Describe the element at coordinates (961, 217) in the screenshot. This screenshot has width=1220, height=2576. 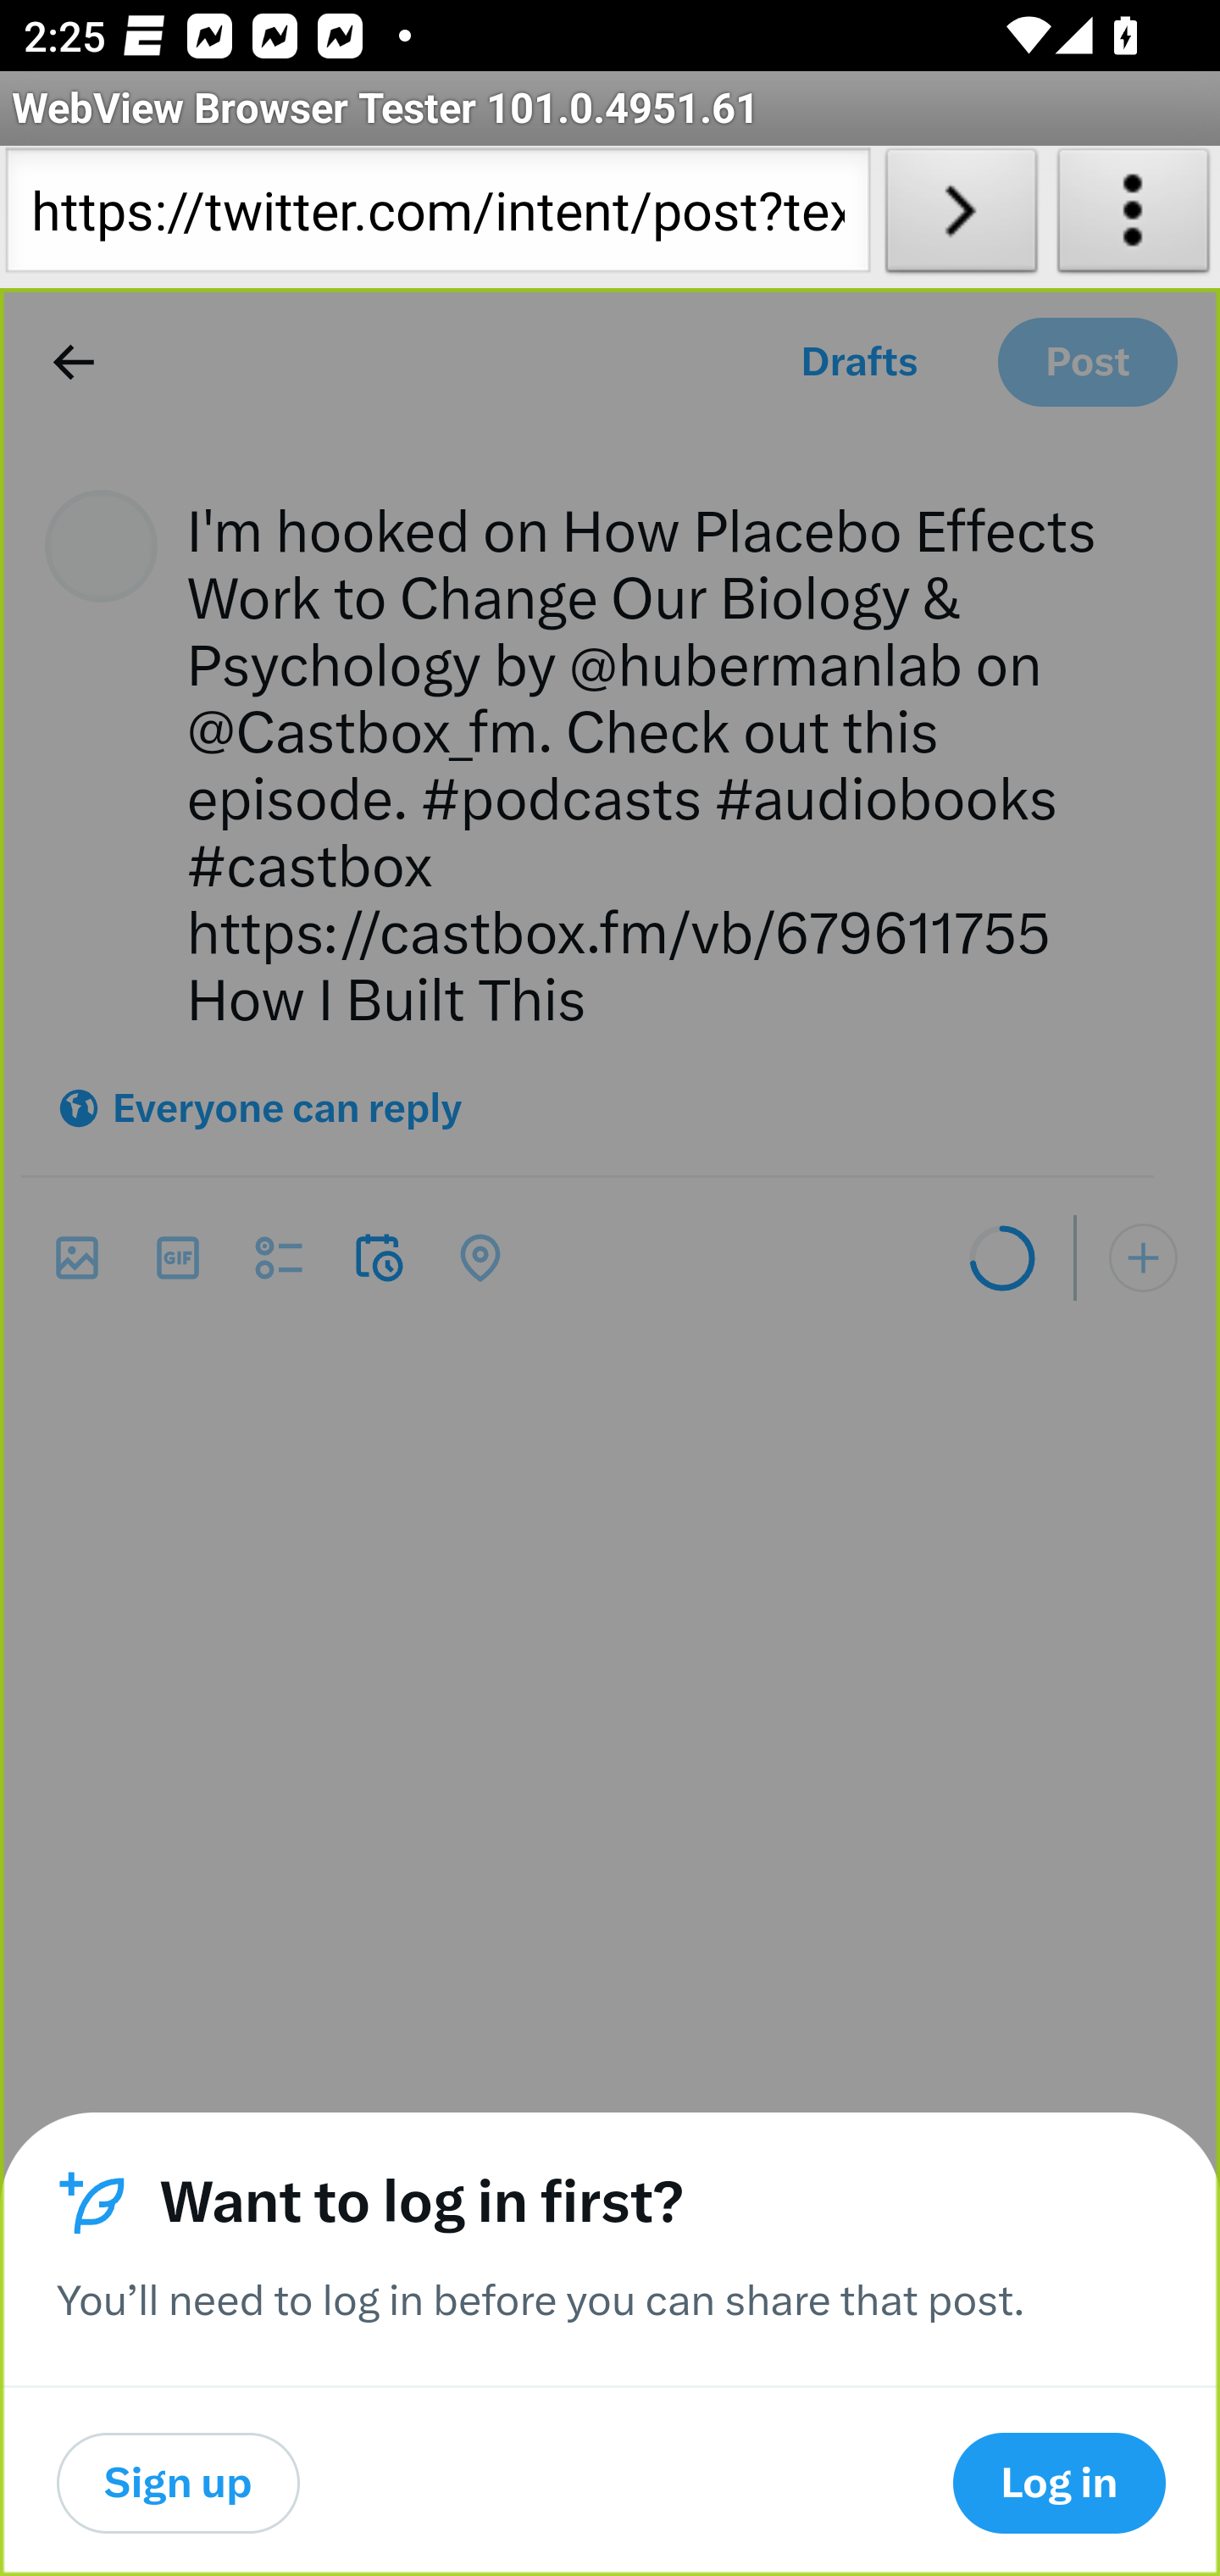
I see `Load URL` at that location.